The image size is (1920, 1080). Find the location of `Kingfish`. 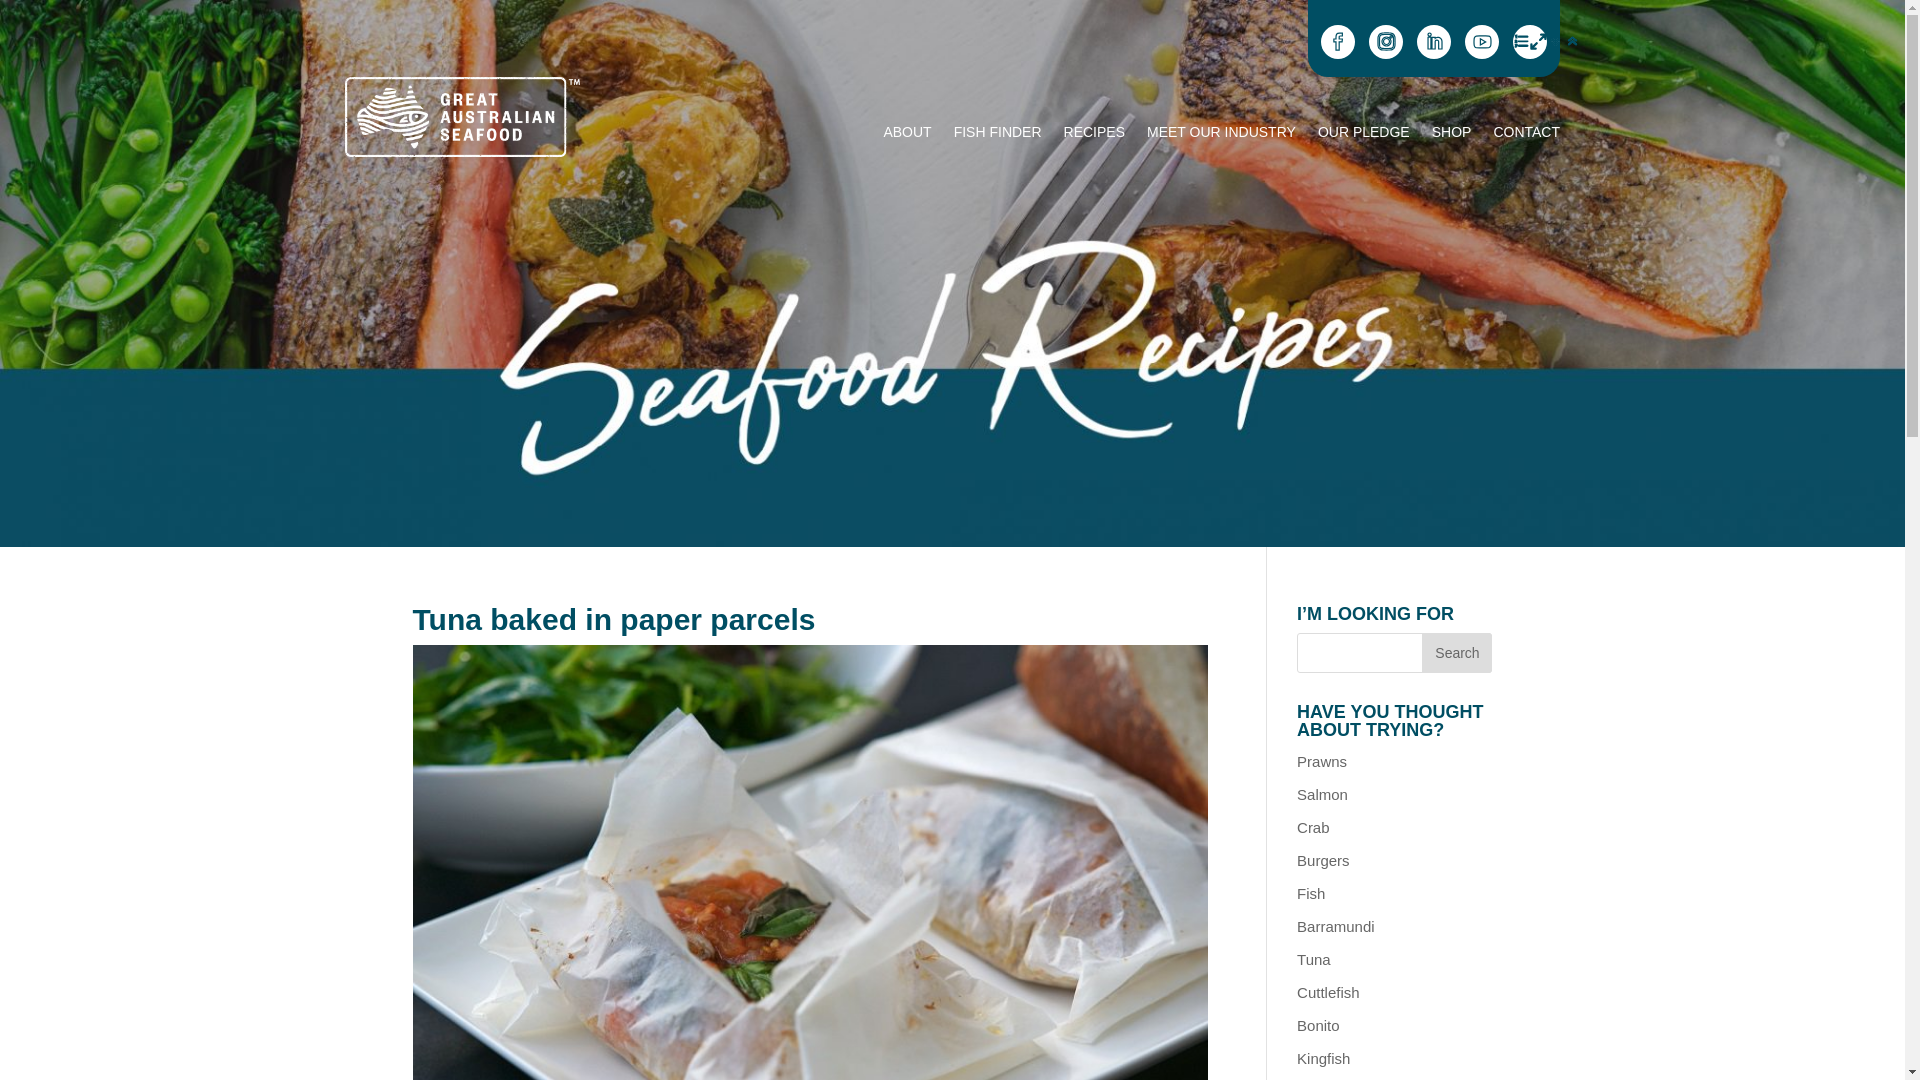

Kingfish is located at coordinates (1324, 1058).